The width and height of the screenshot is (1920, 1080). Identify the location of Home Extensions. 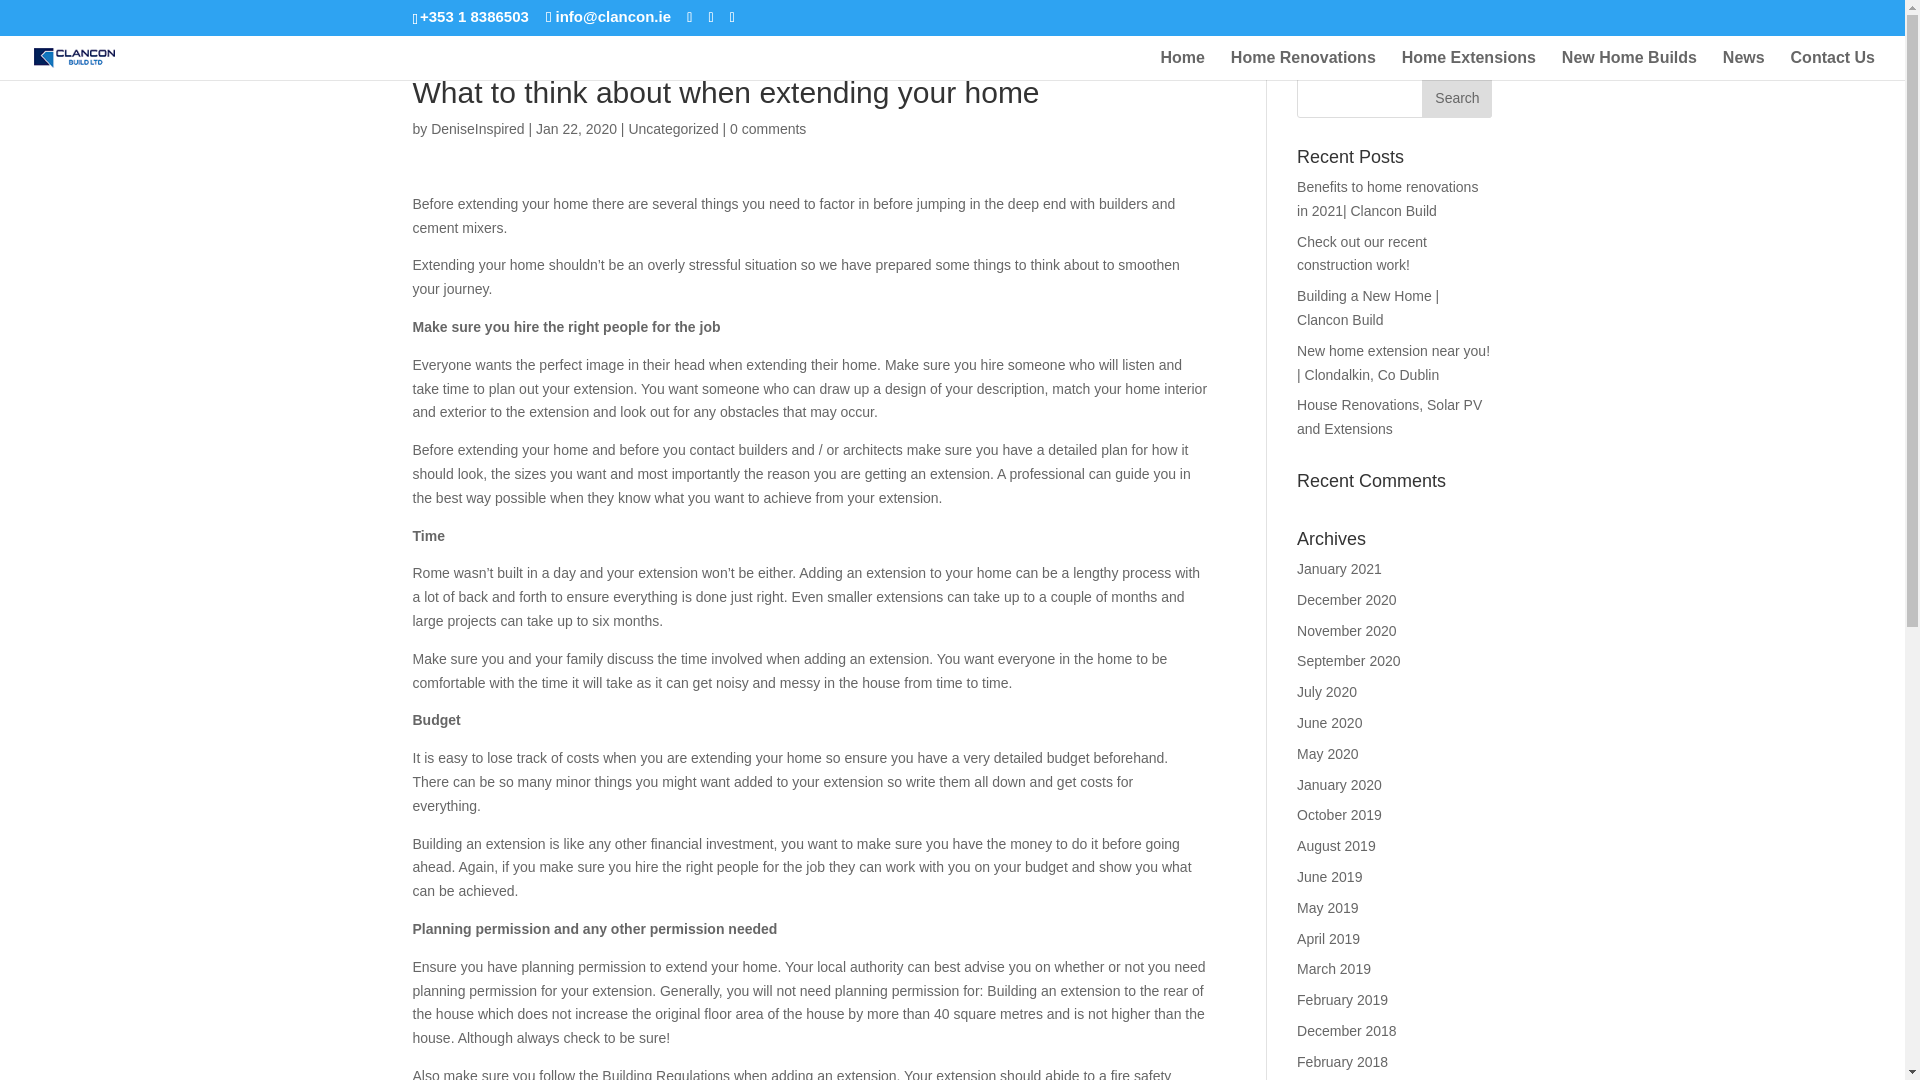
(1468, 64).